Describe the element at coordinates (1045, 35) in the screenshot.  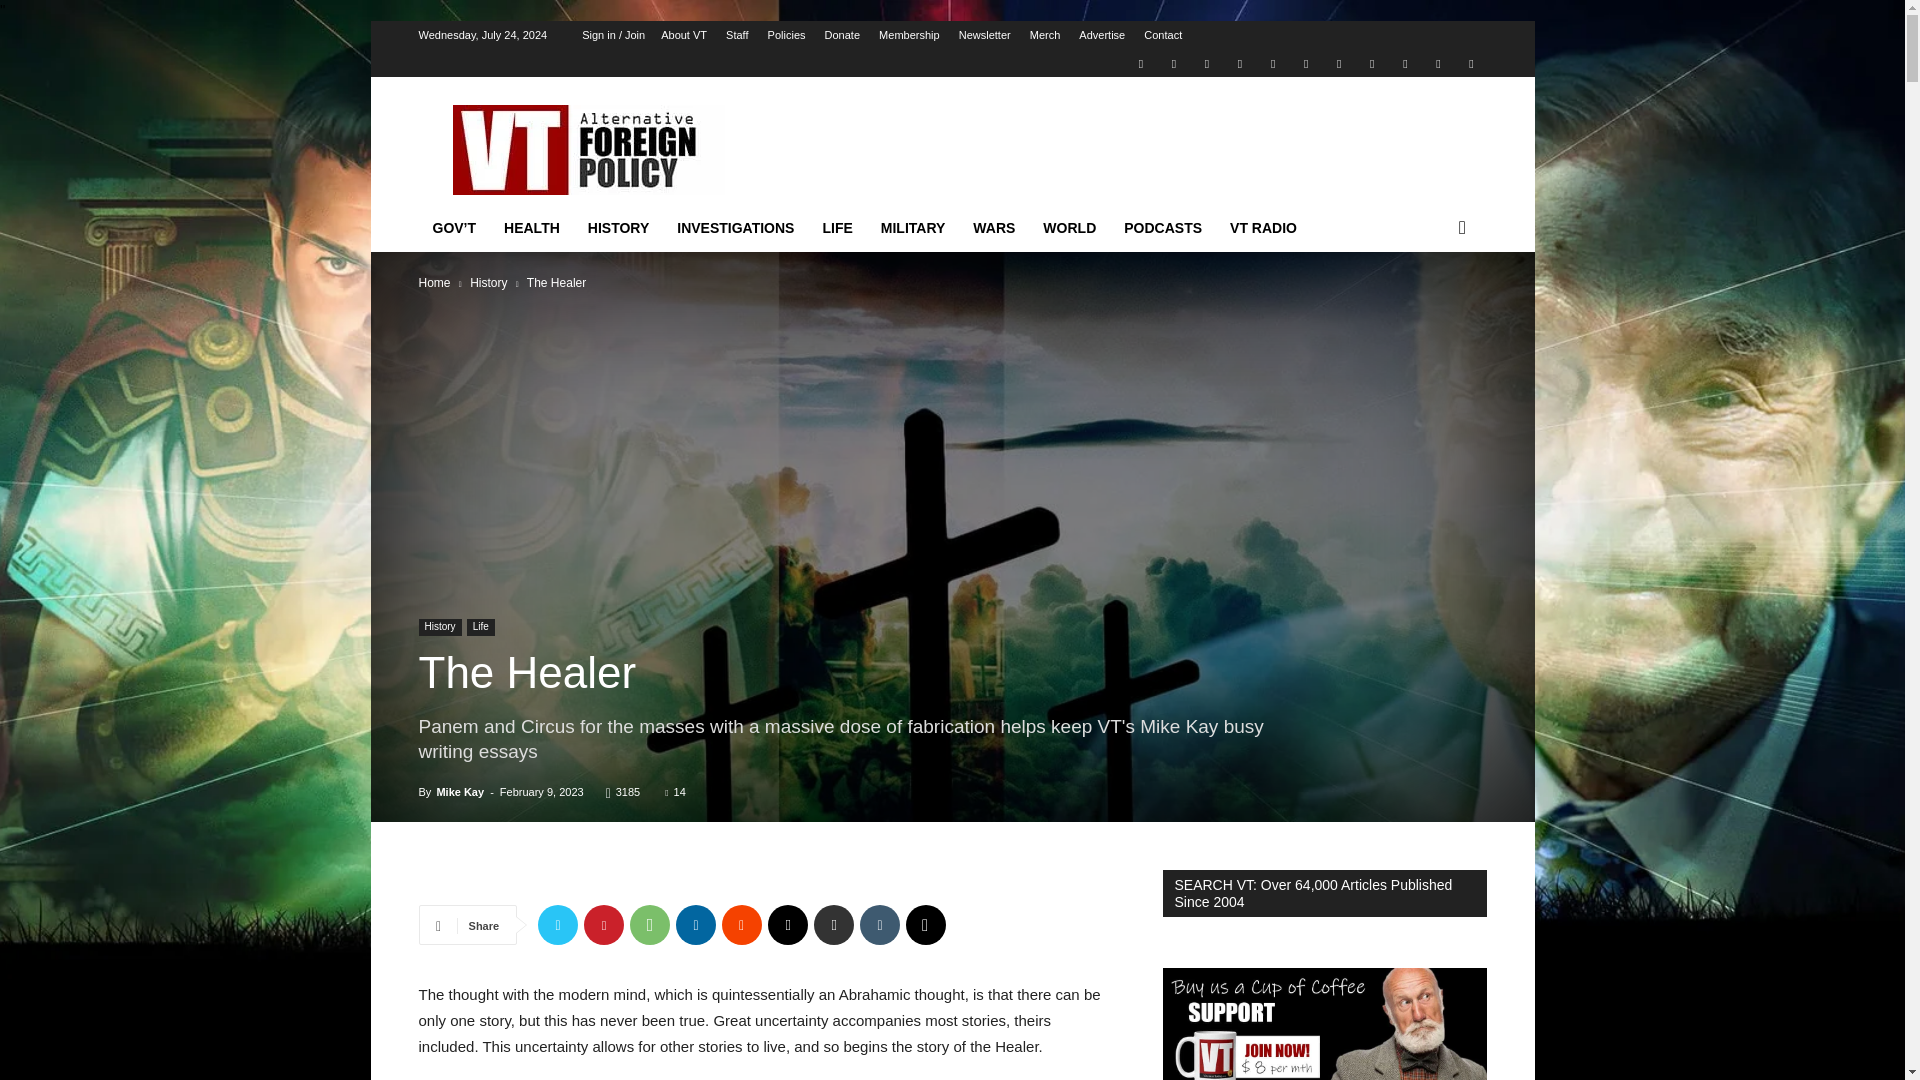
I see `Merch` at that location.